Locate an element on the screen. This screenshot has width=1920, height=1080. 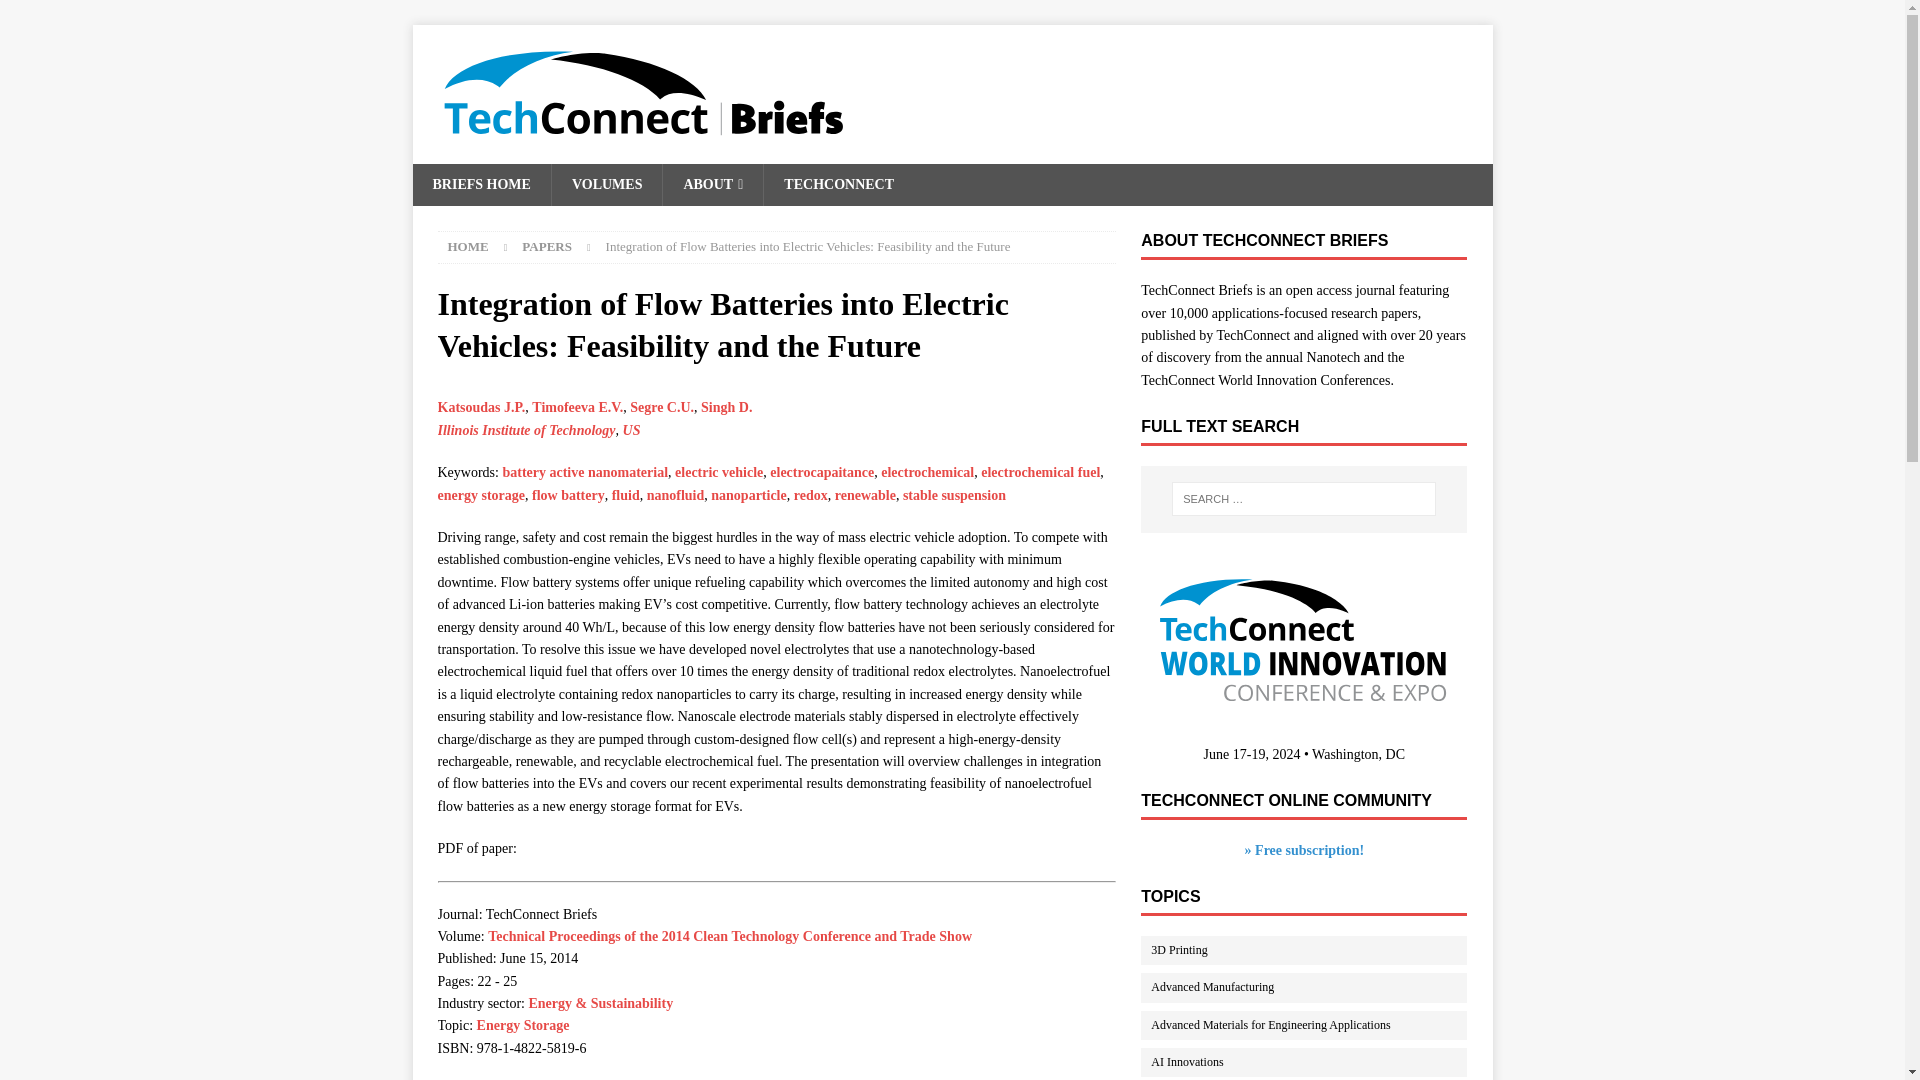
electrochemical is located at coordinates (927, 472).